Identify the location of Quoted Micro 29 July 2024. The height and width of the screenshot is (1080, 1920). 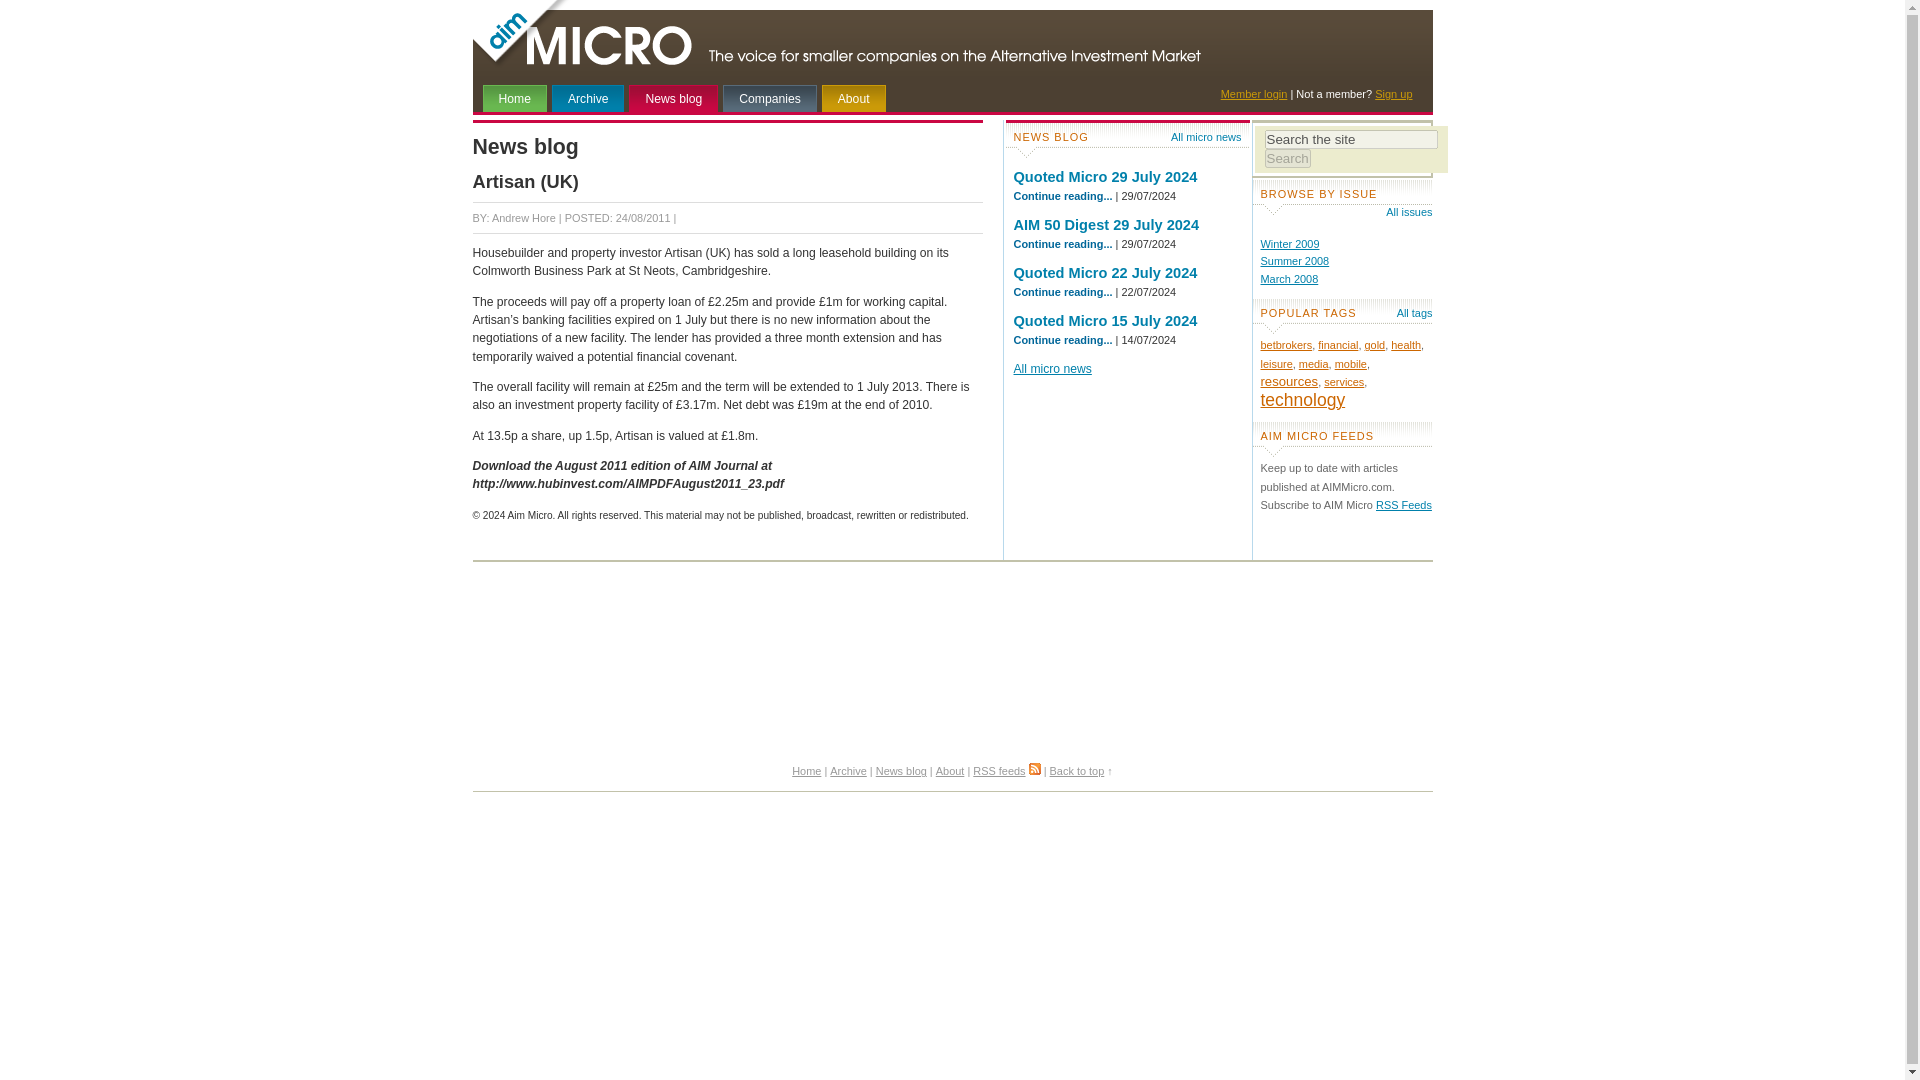
(1106, 176).